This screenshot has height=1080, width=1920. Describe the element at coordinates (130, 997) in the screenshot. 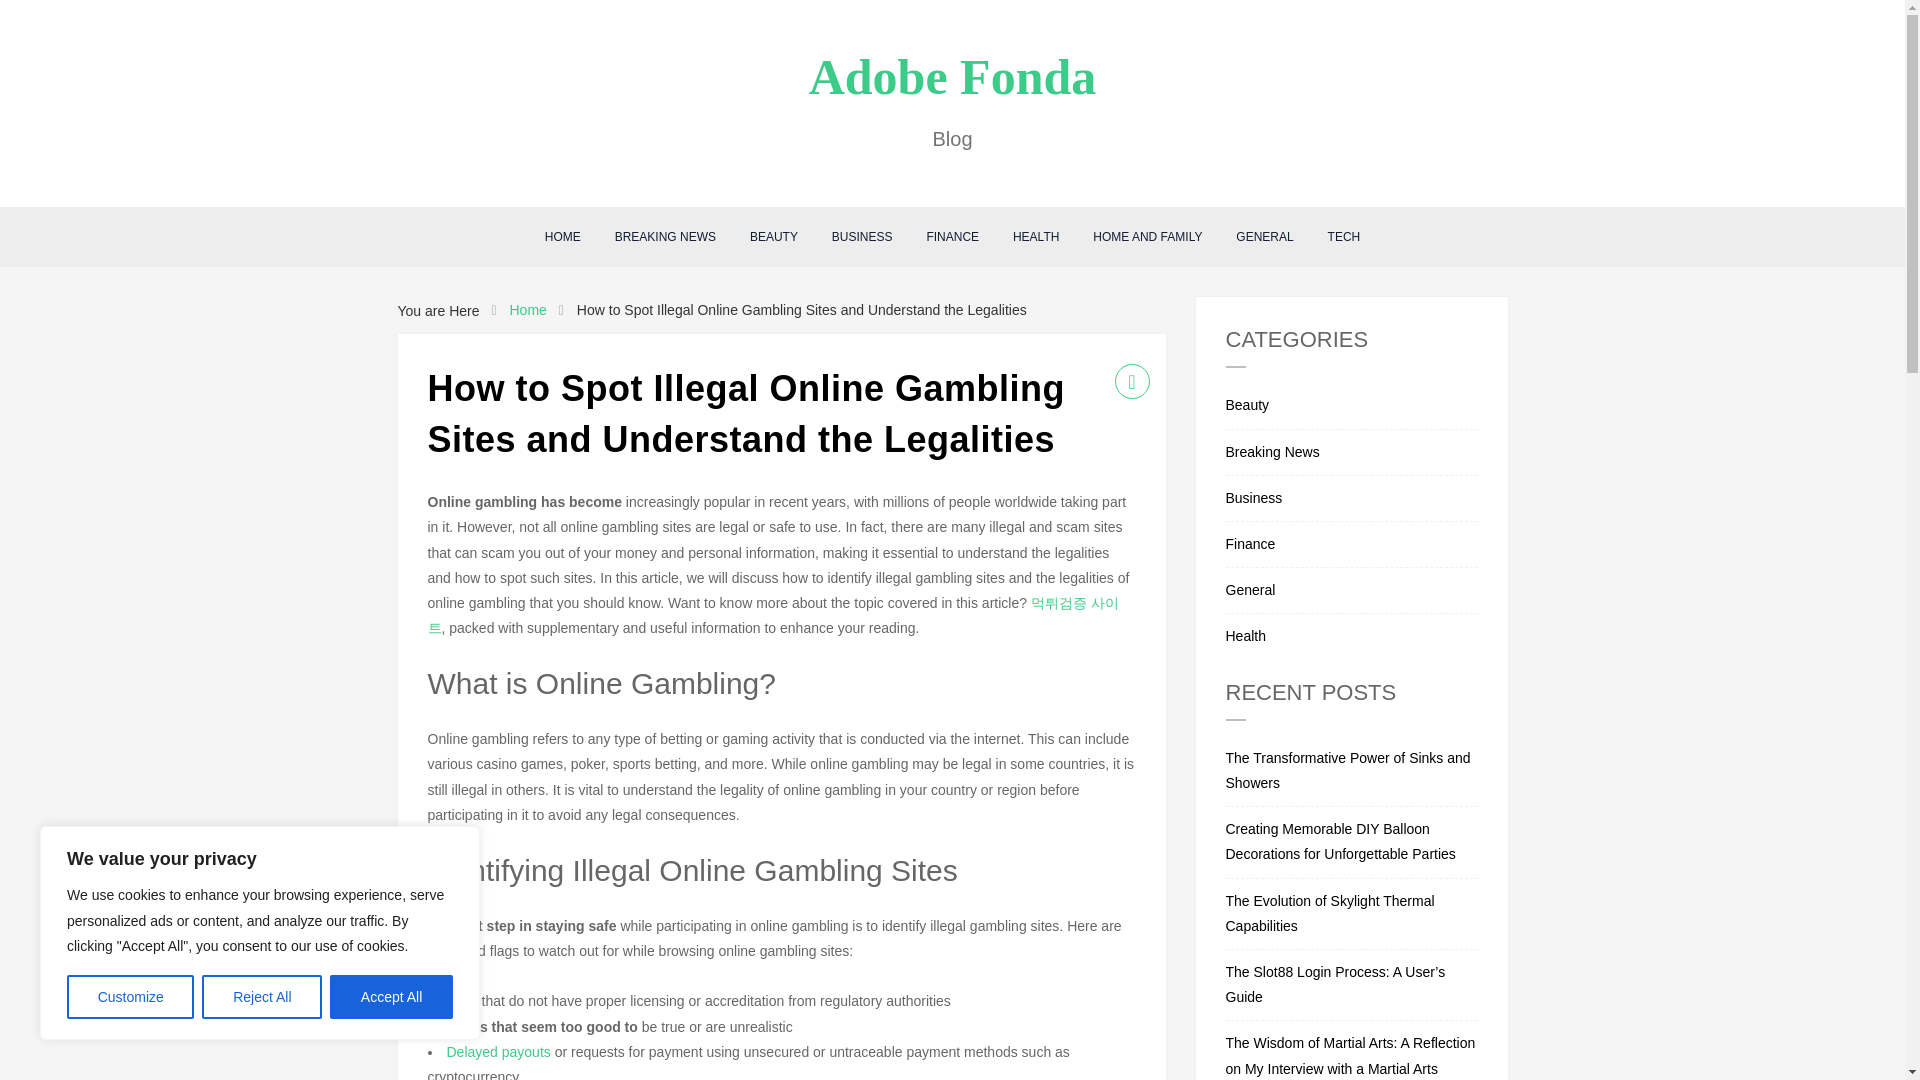

I see `Customize` at that location.